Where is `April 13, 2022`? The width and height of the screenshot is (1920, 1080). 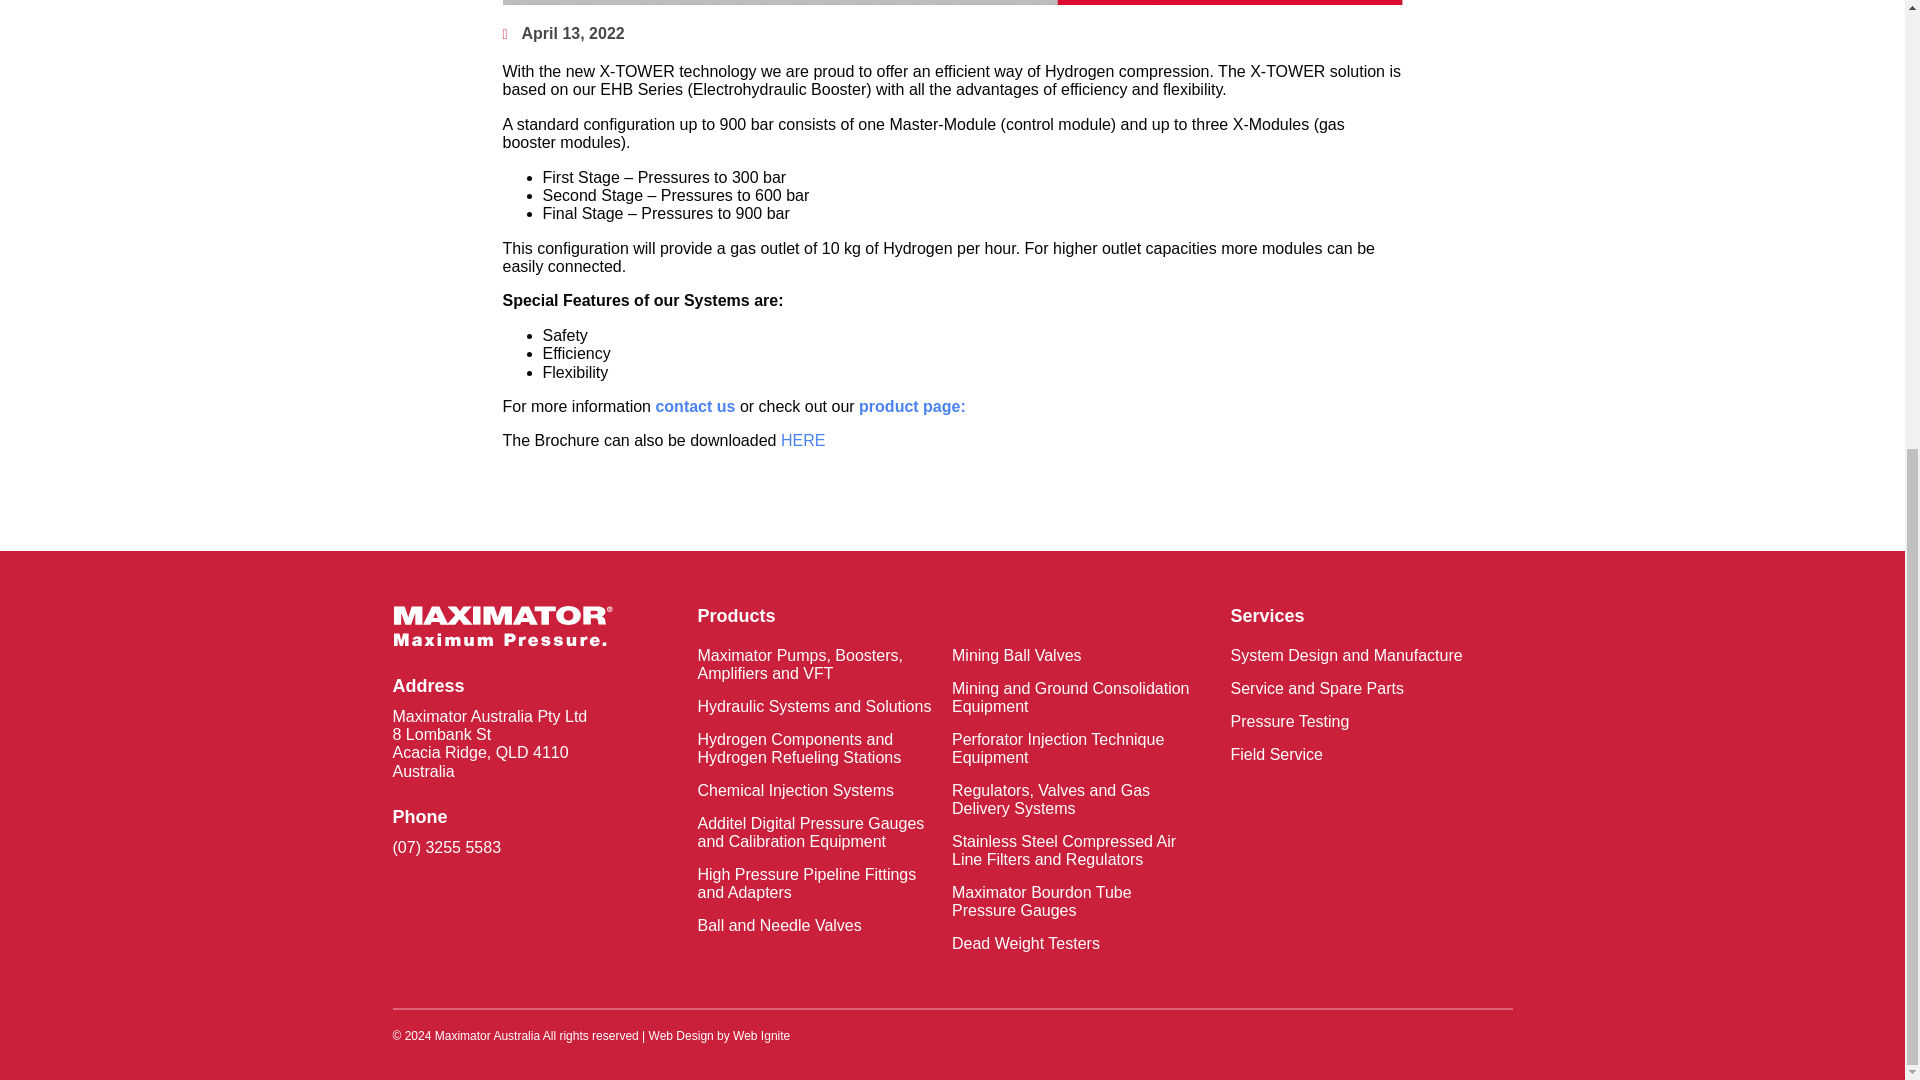 April 13, 2022 is located at coordinates (562, 34).